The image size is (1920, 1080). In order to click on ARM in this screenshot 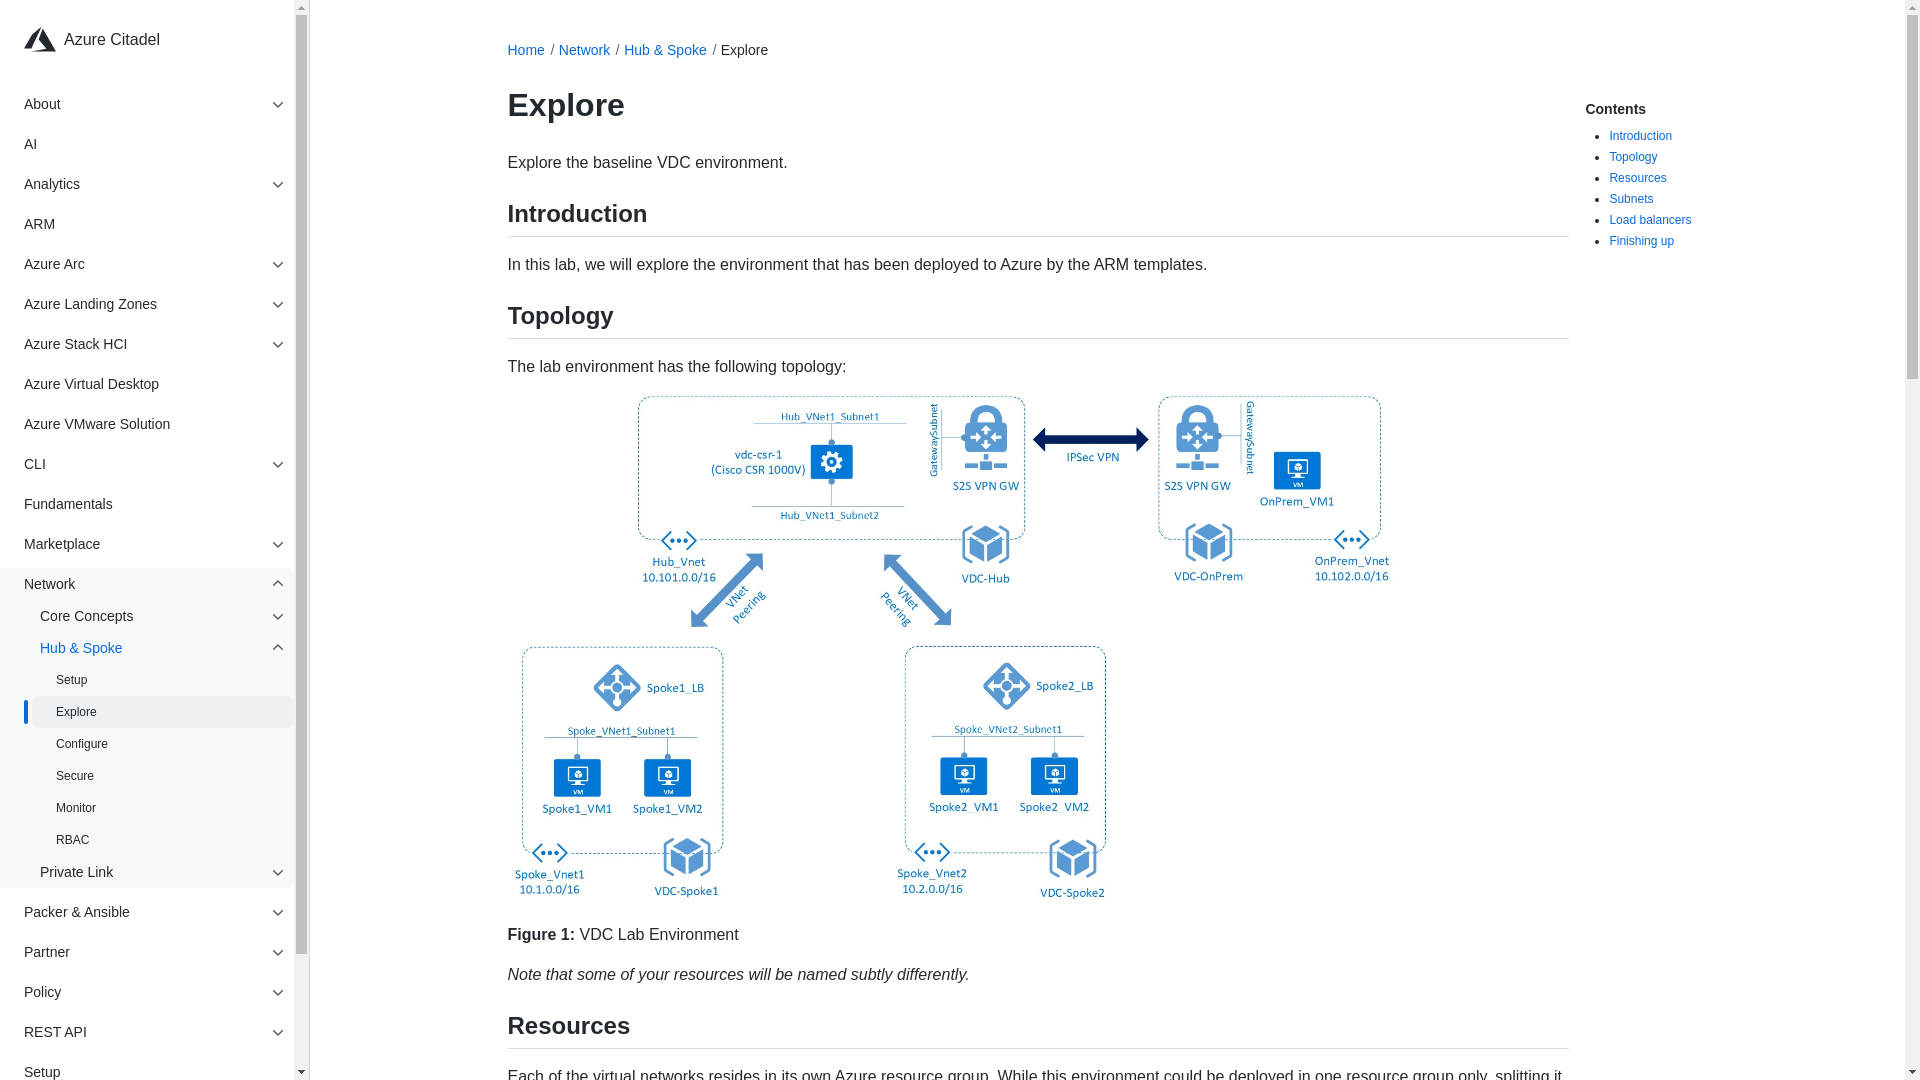, I will do `click(154, 224)`.